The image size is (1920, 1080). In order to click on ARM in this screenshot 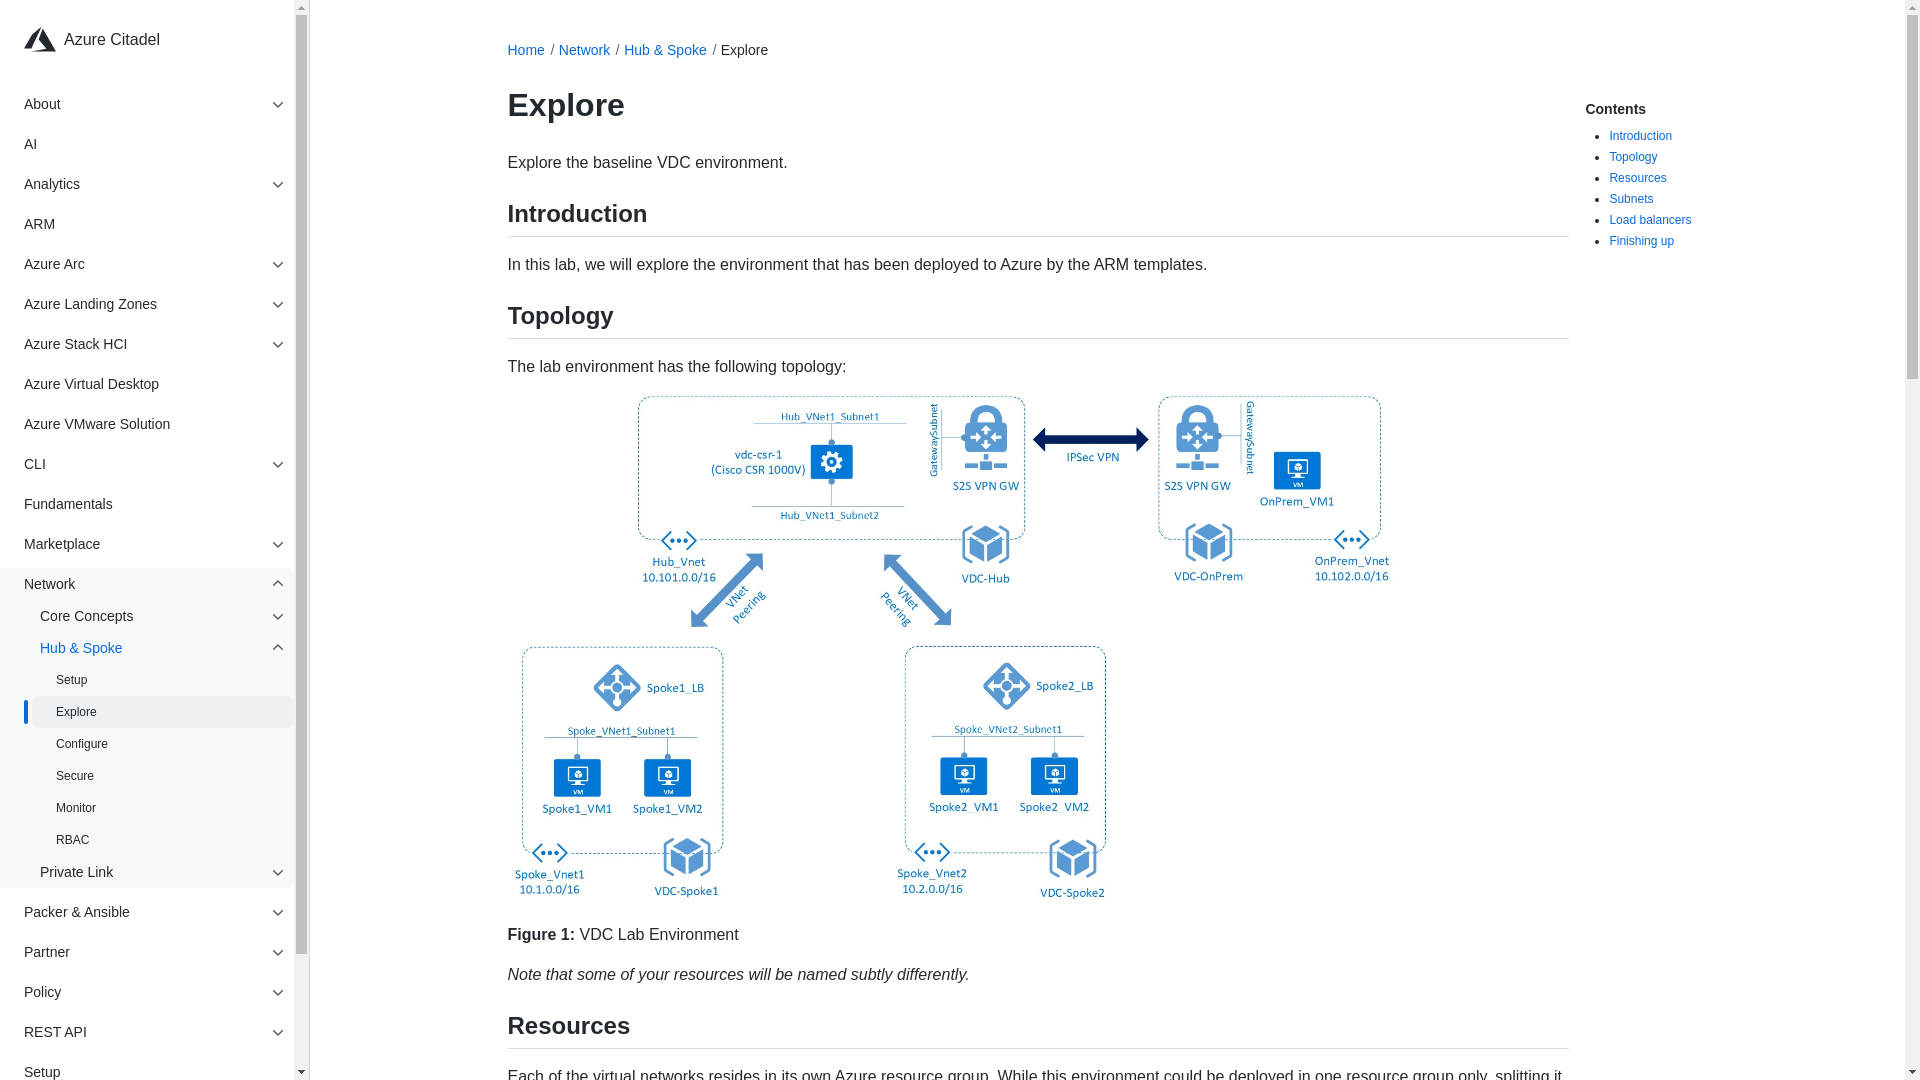, I will do `click(154, 224)`.